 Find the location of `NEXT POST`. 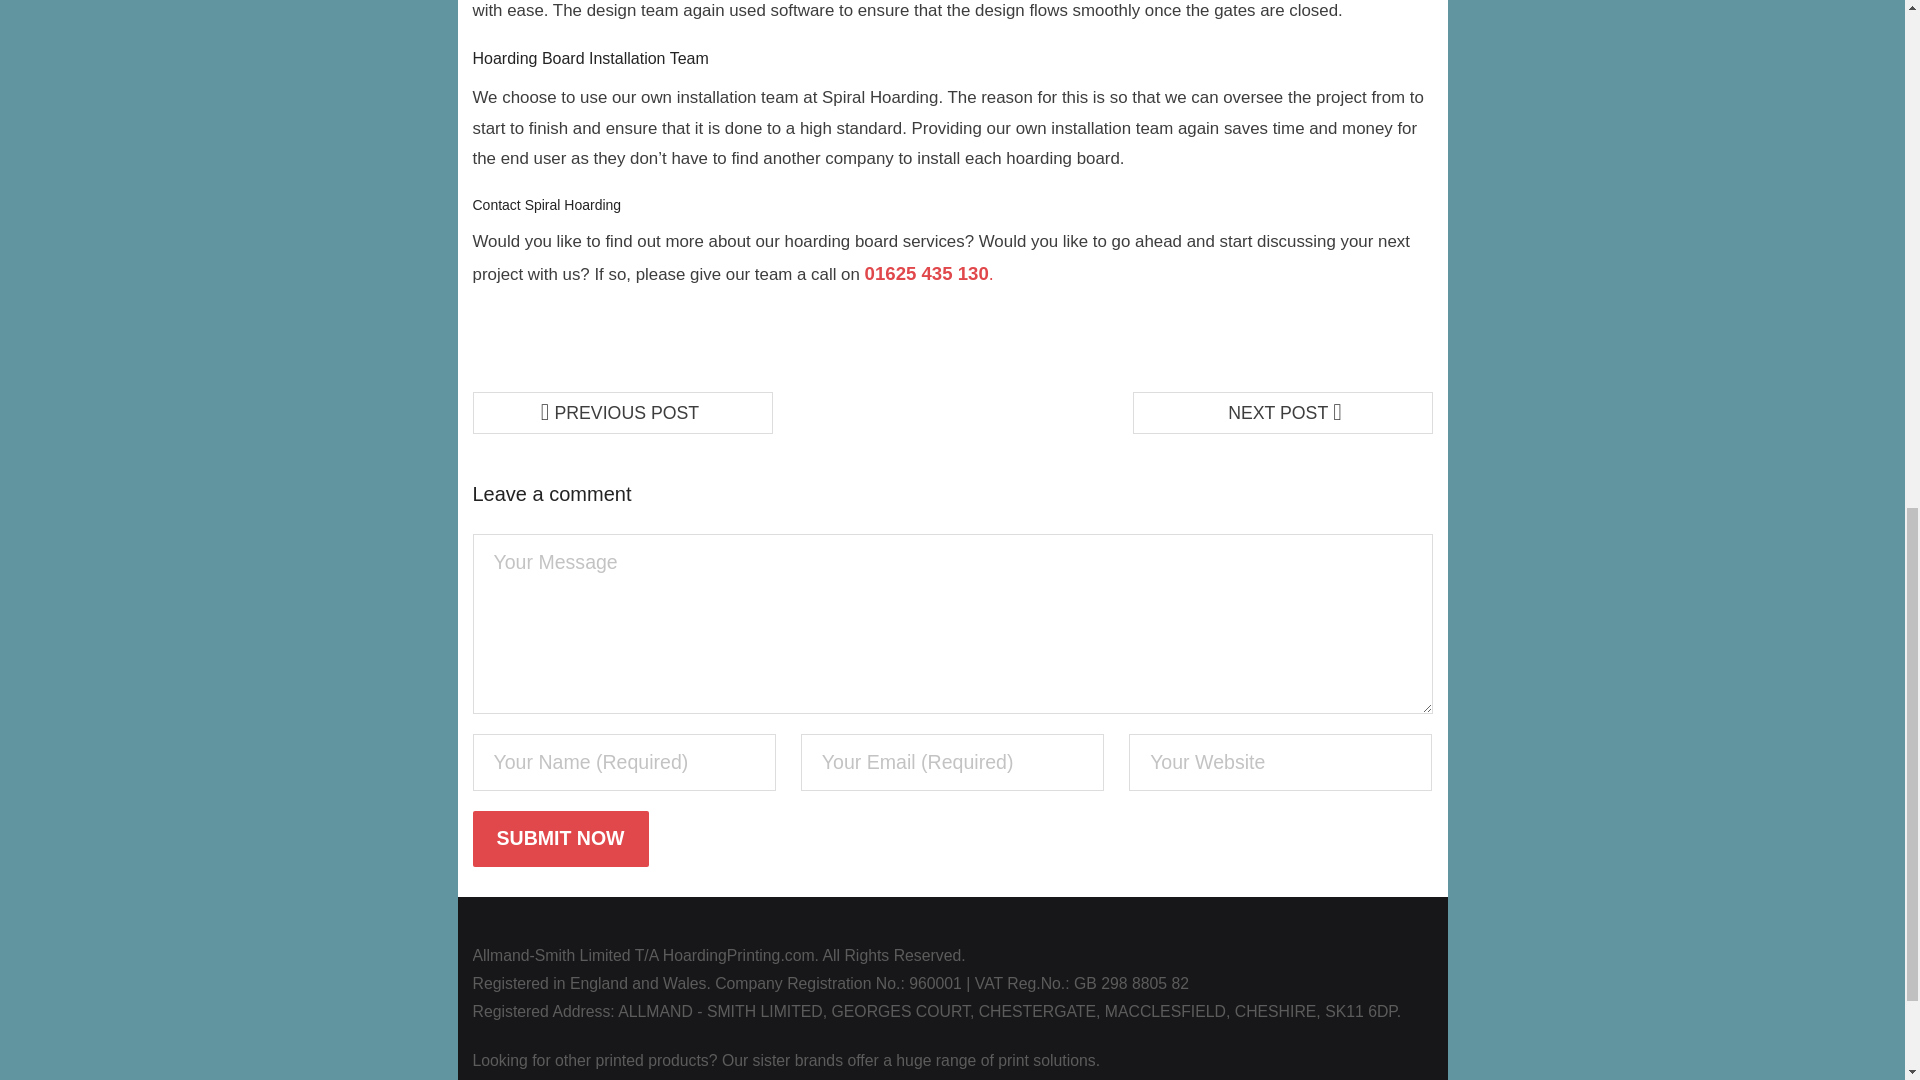

NEXT POST is located at coordinates (1282, 413).